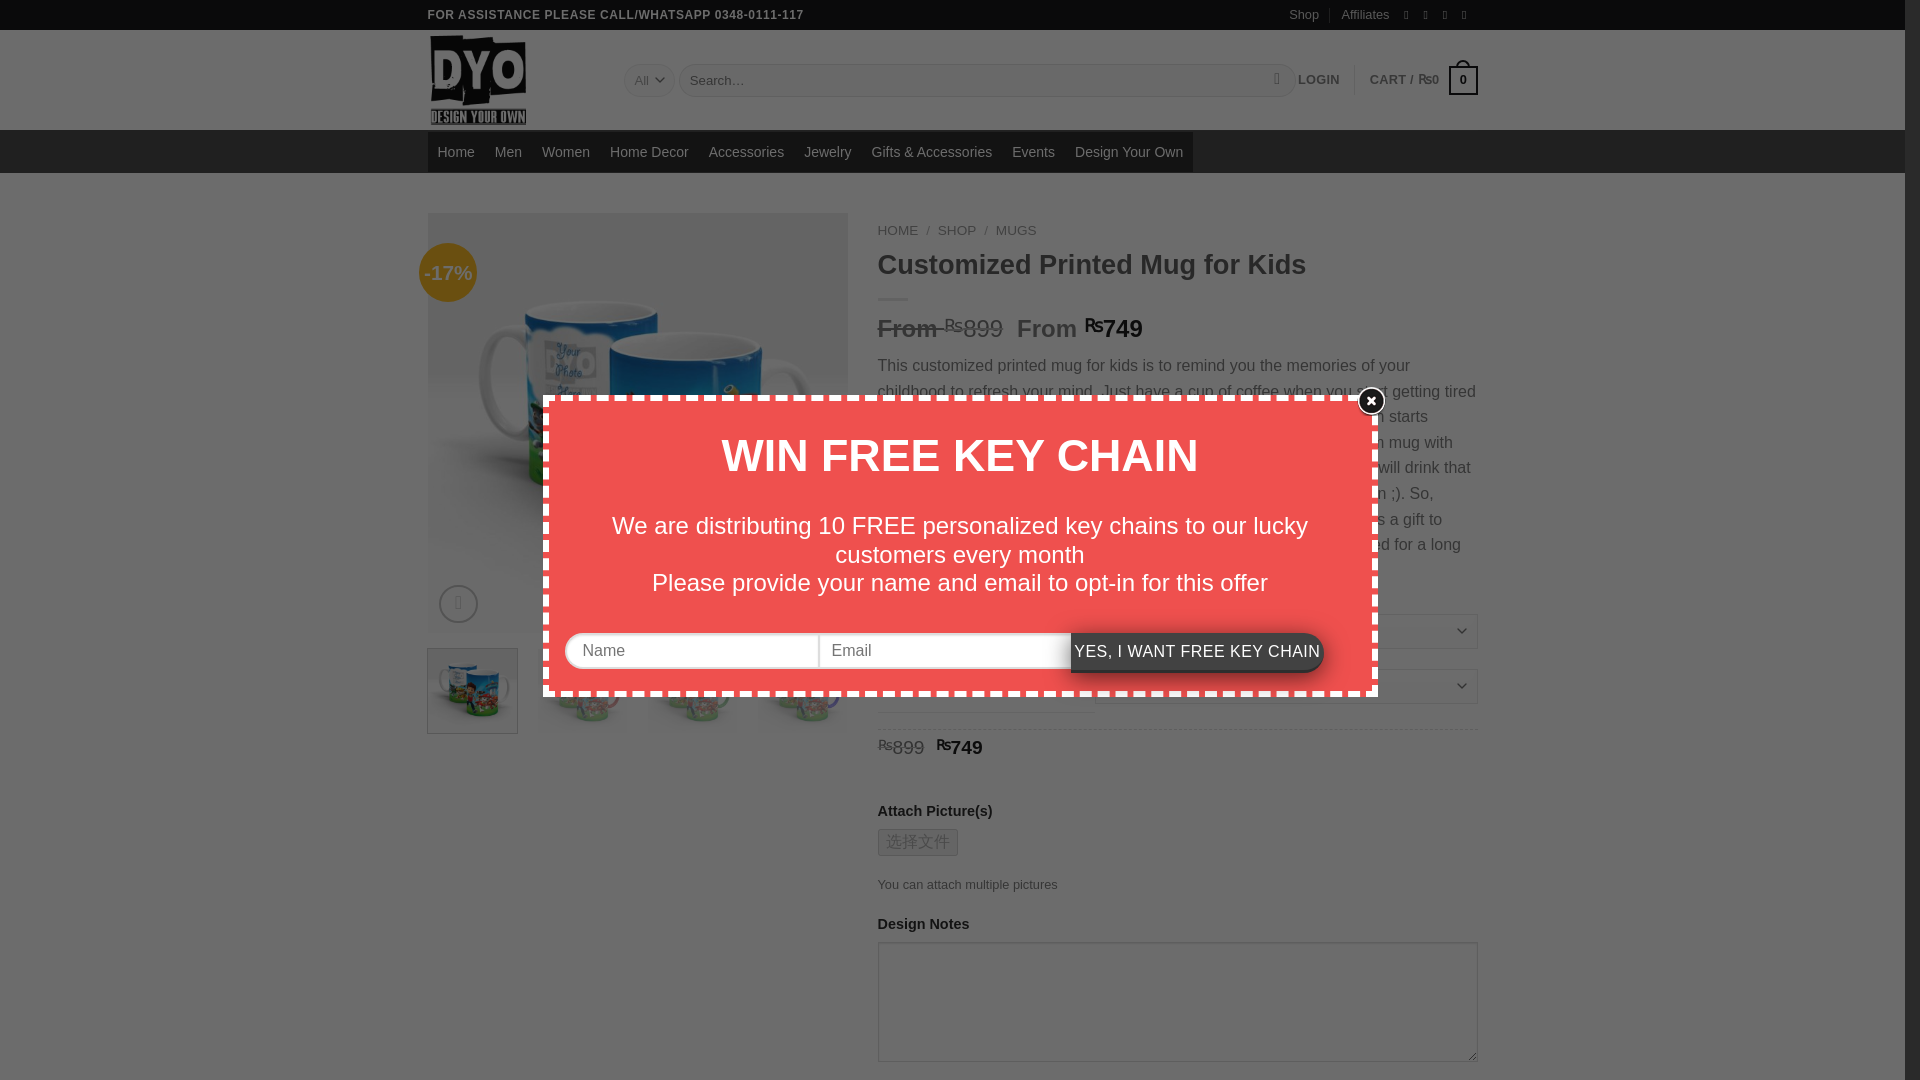 The image size is (1920, 1080). Describe the element at coordinates (1364, 15) in the screenshot. I see `Affiliates` at that location.